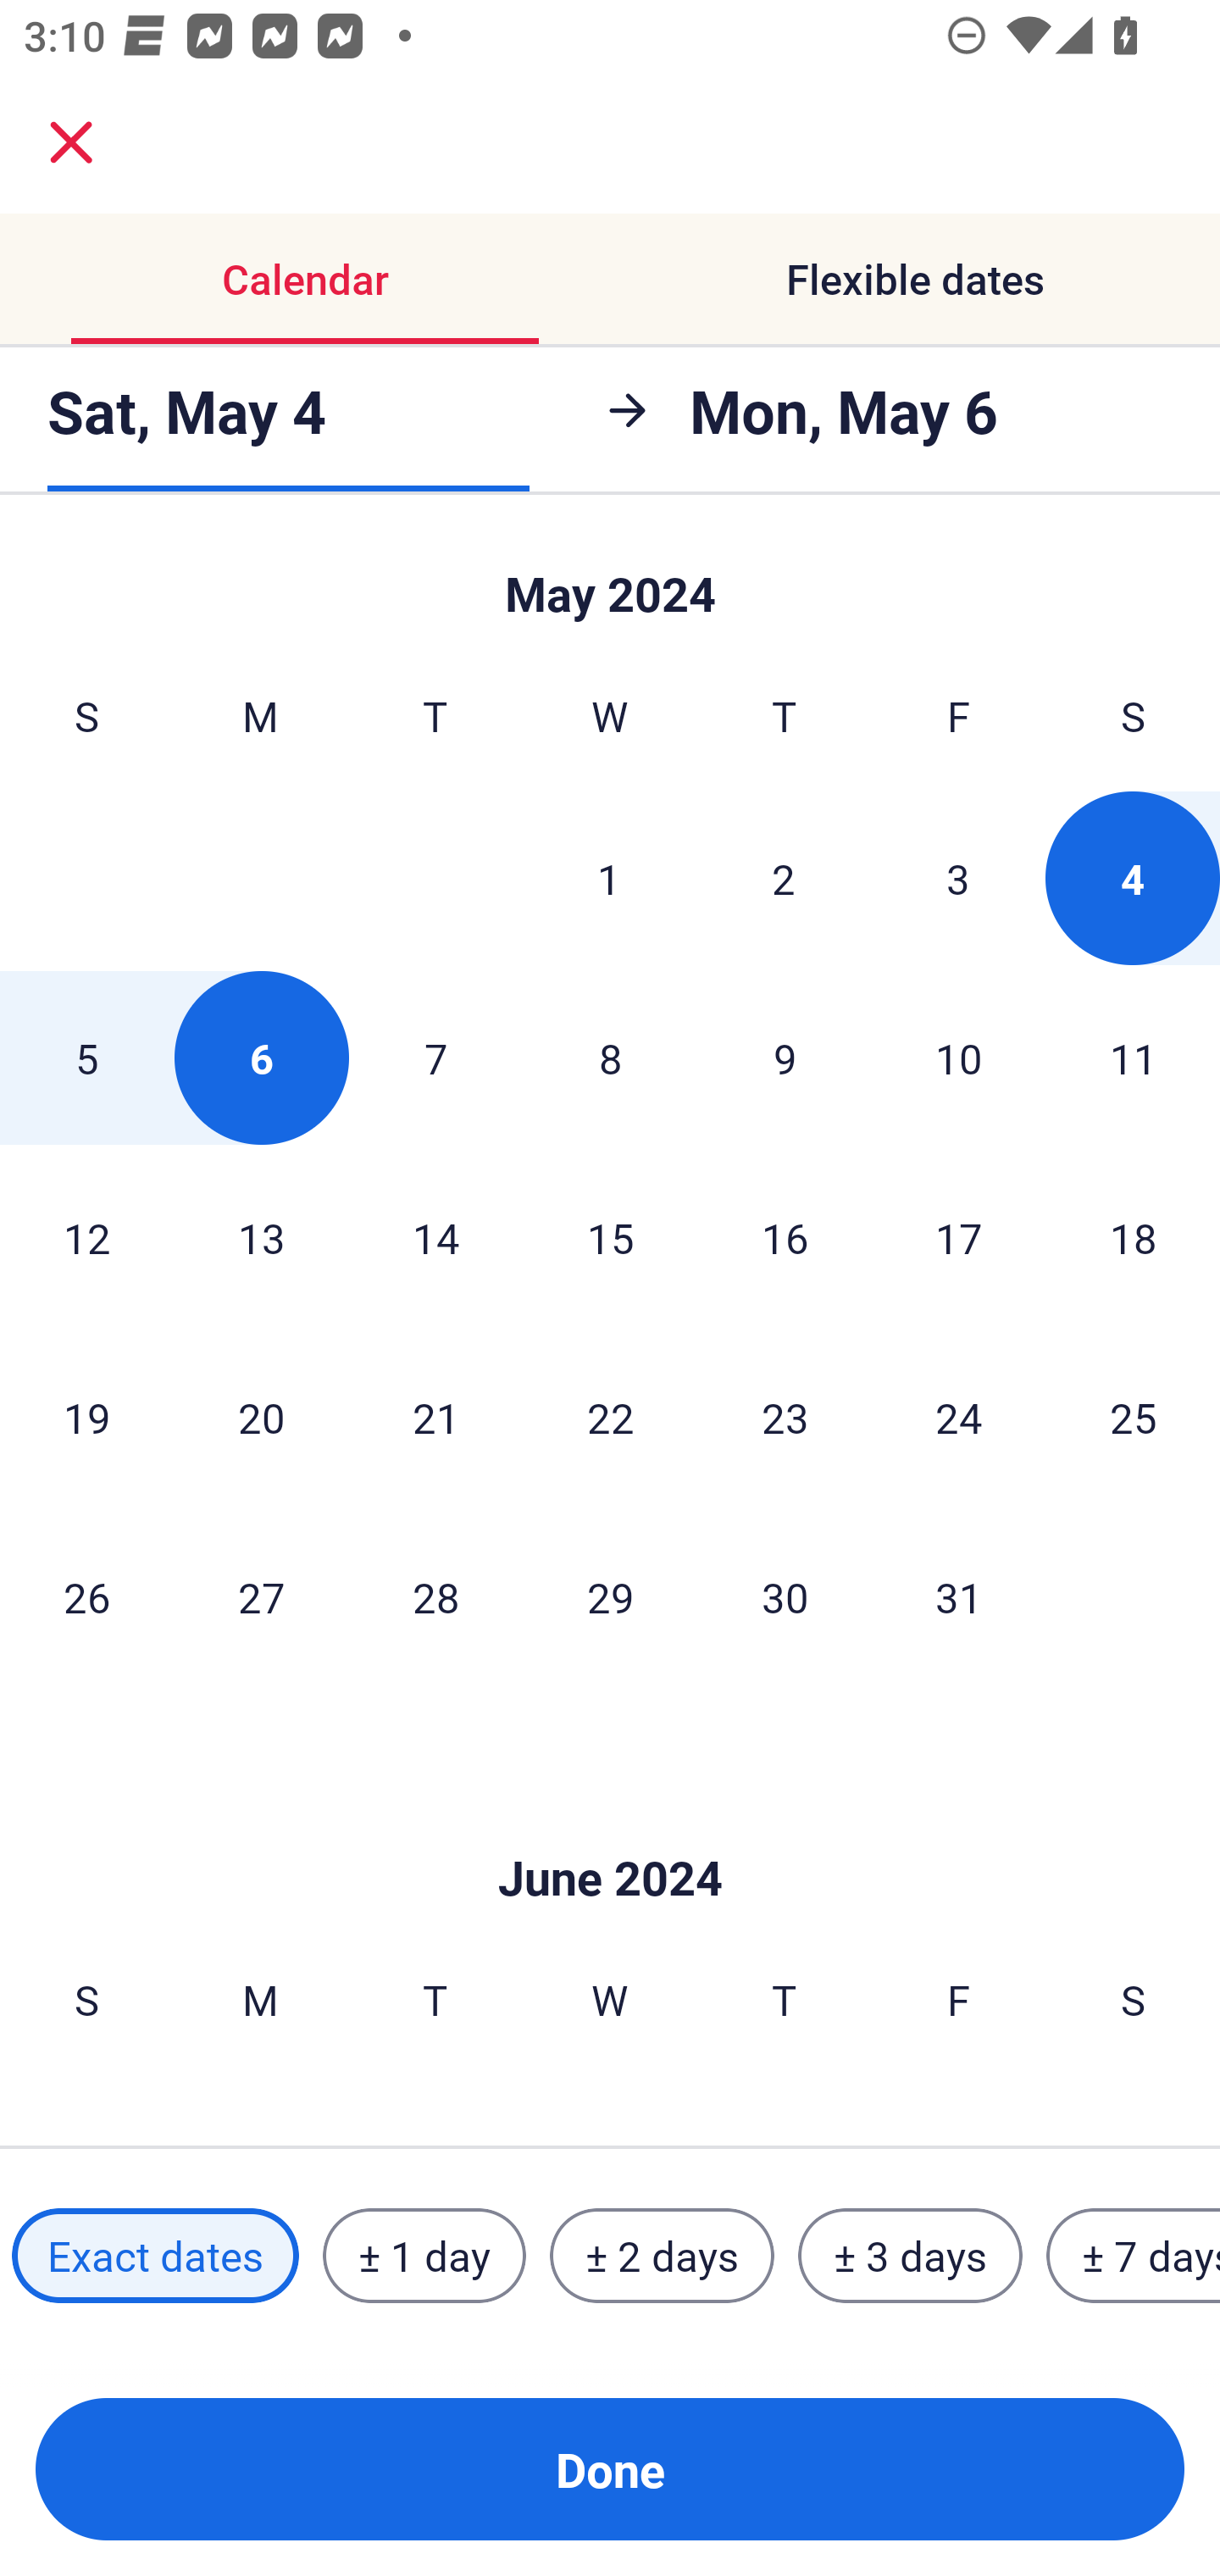 The height and width of the screenshot is (2576, 1220). Describe the element at coordinates (959, 1596) in the screenshot. I see `31 Friday, May 31, 2024` at that location.